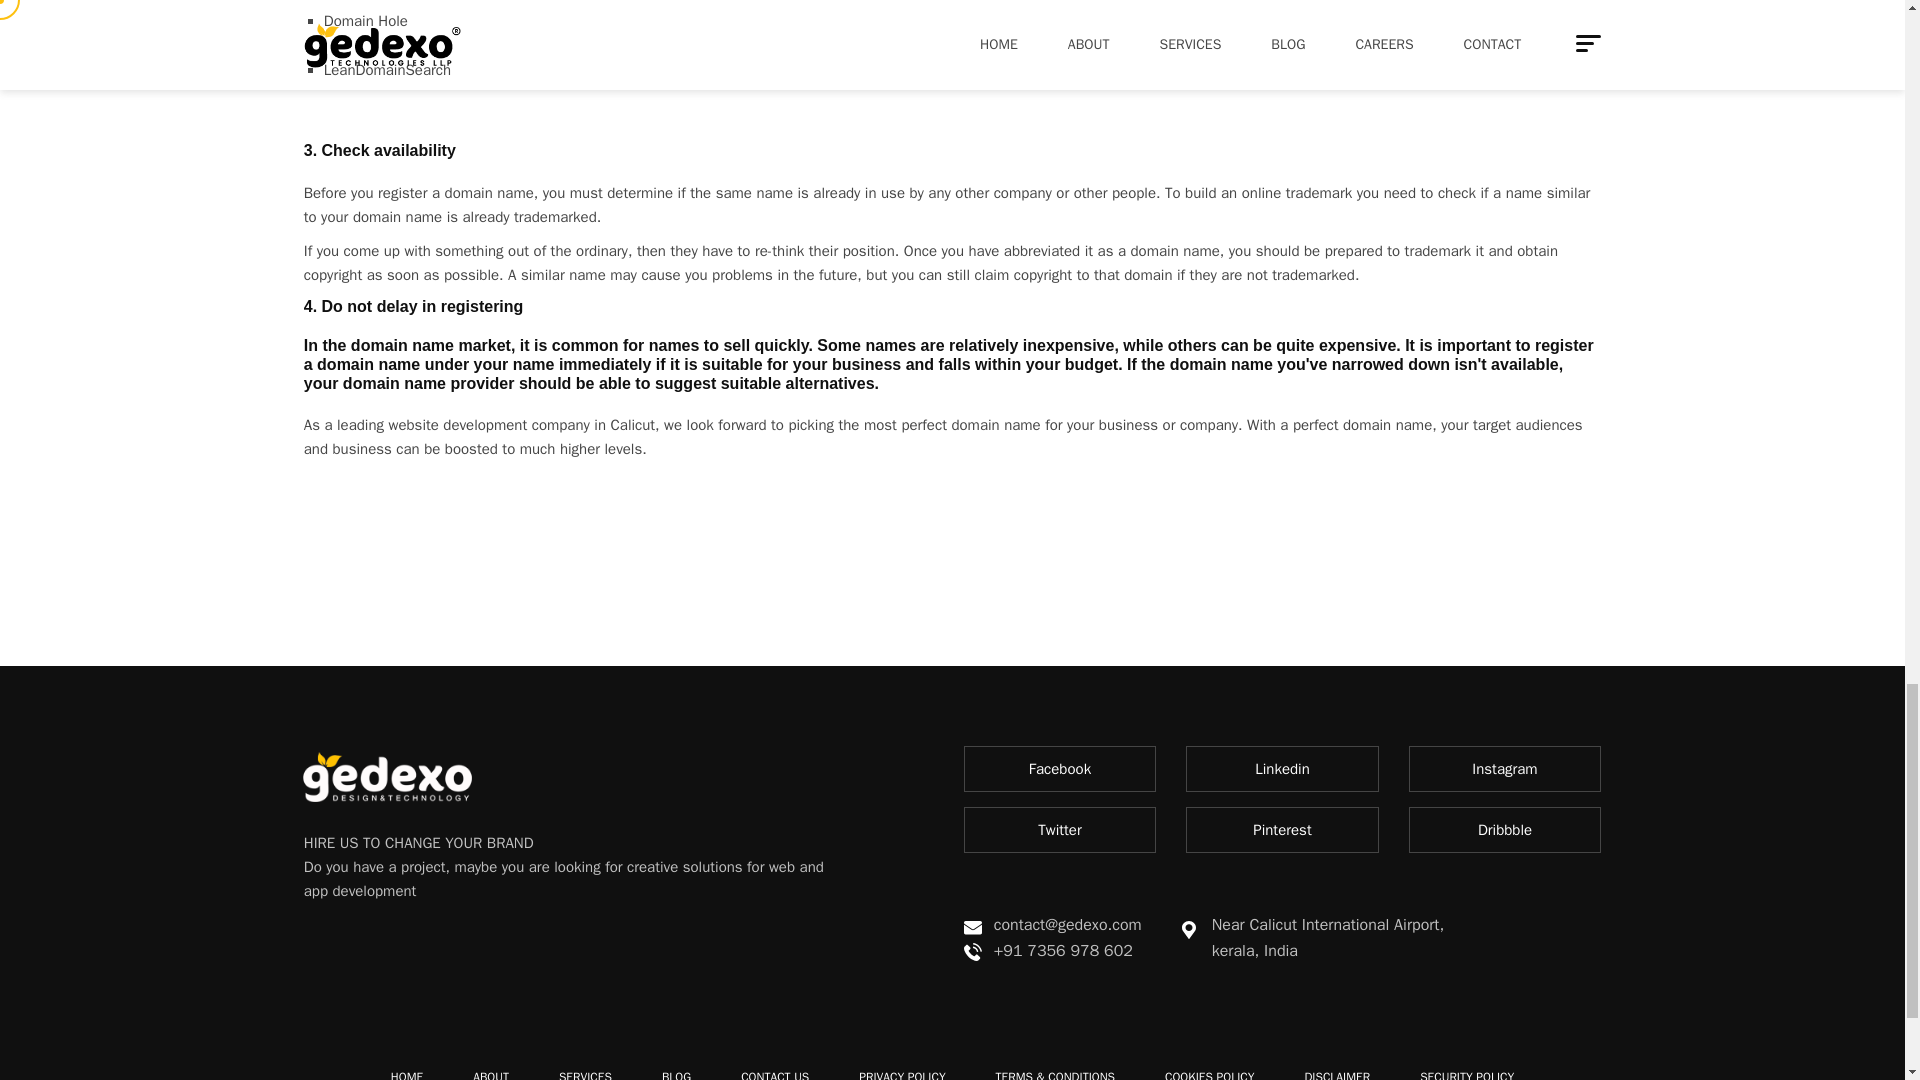 The width and height of the screenshot is (1920, 1080). Describe the element at coordinates (406, 1074) in the screenshot. I see `HOME` at that location.